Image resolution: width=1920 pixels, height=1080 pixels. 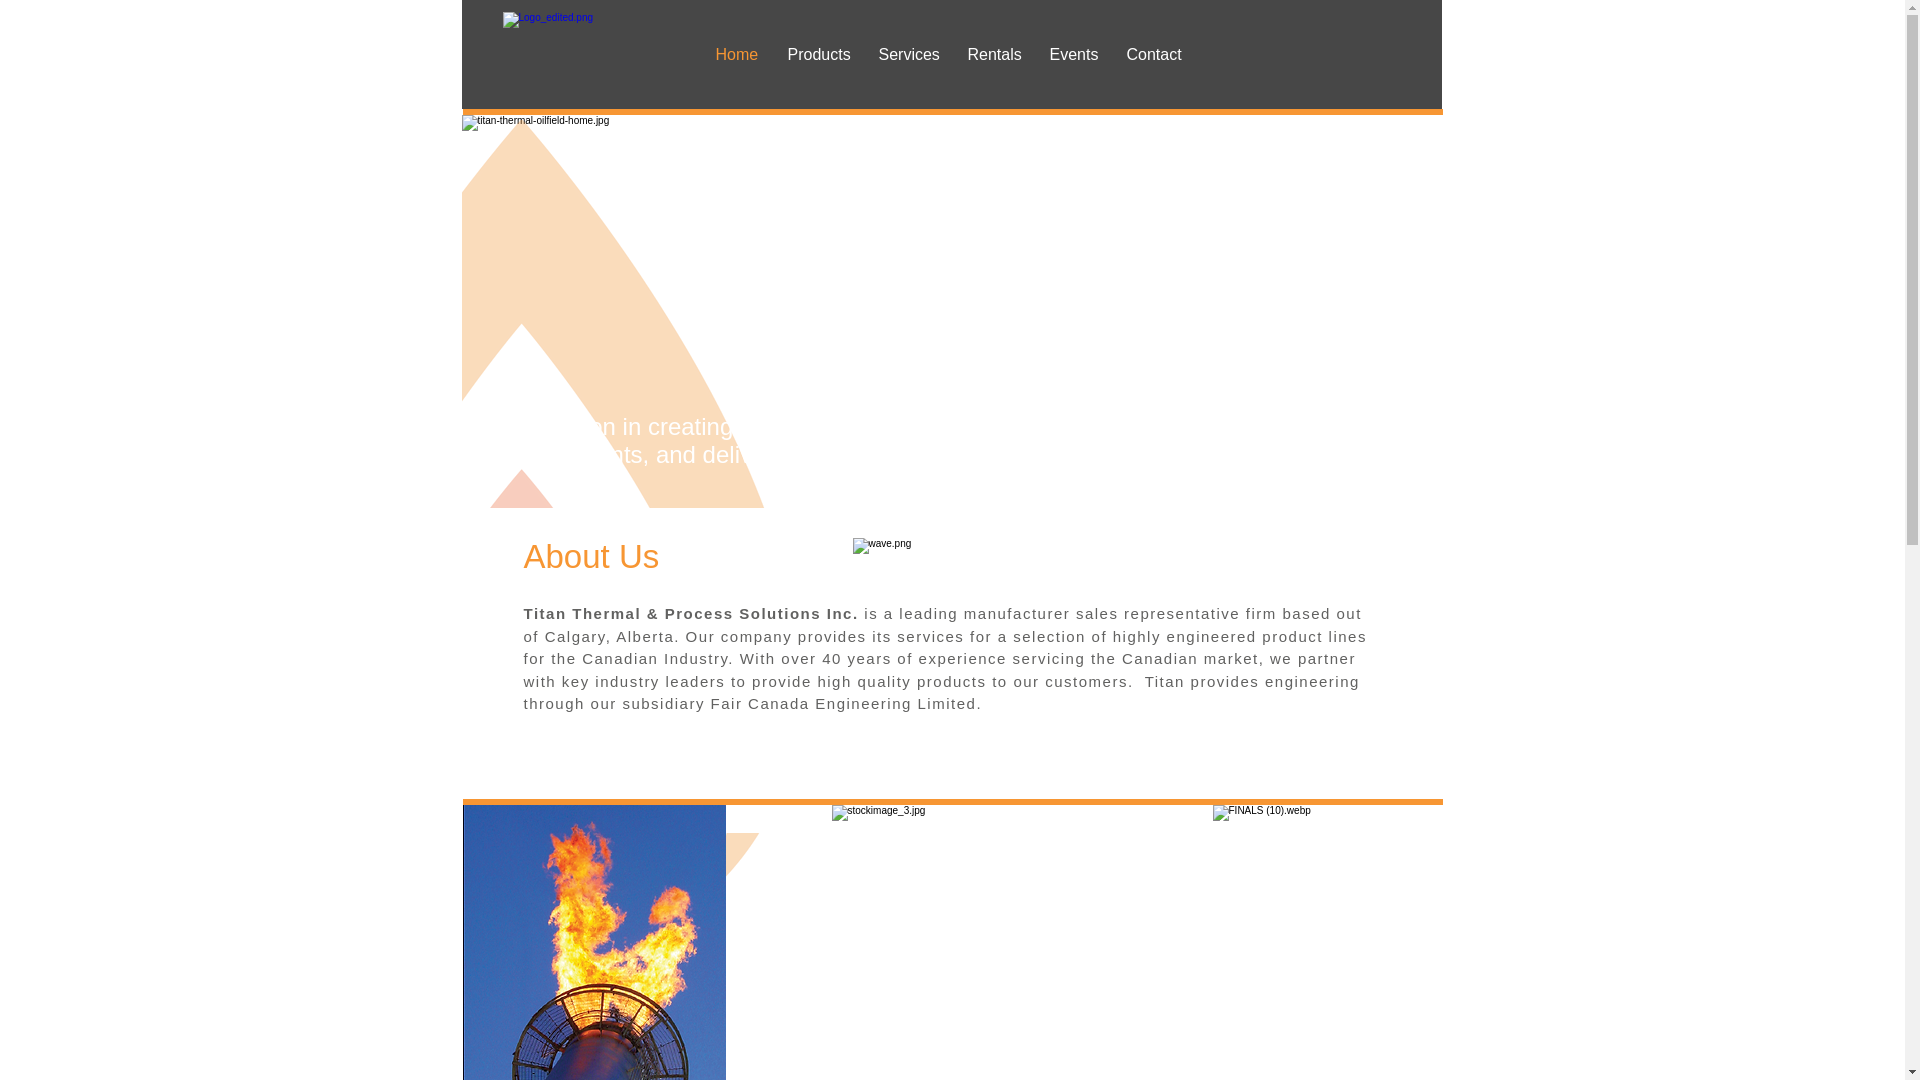 I want to click on Contact, so click(x=1154, y=54).